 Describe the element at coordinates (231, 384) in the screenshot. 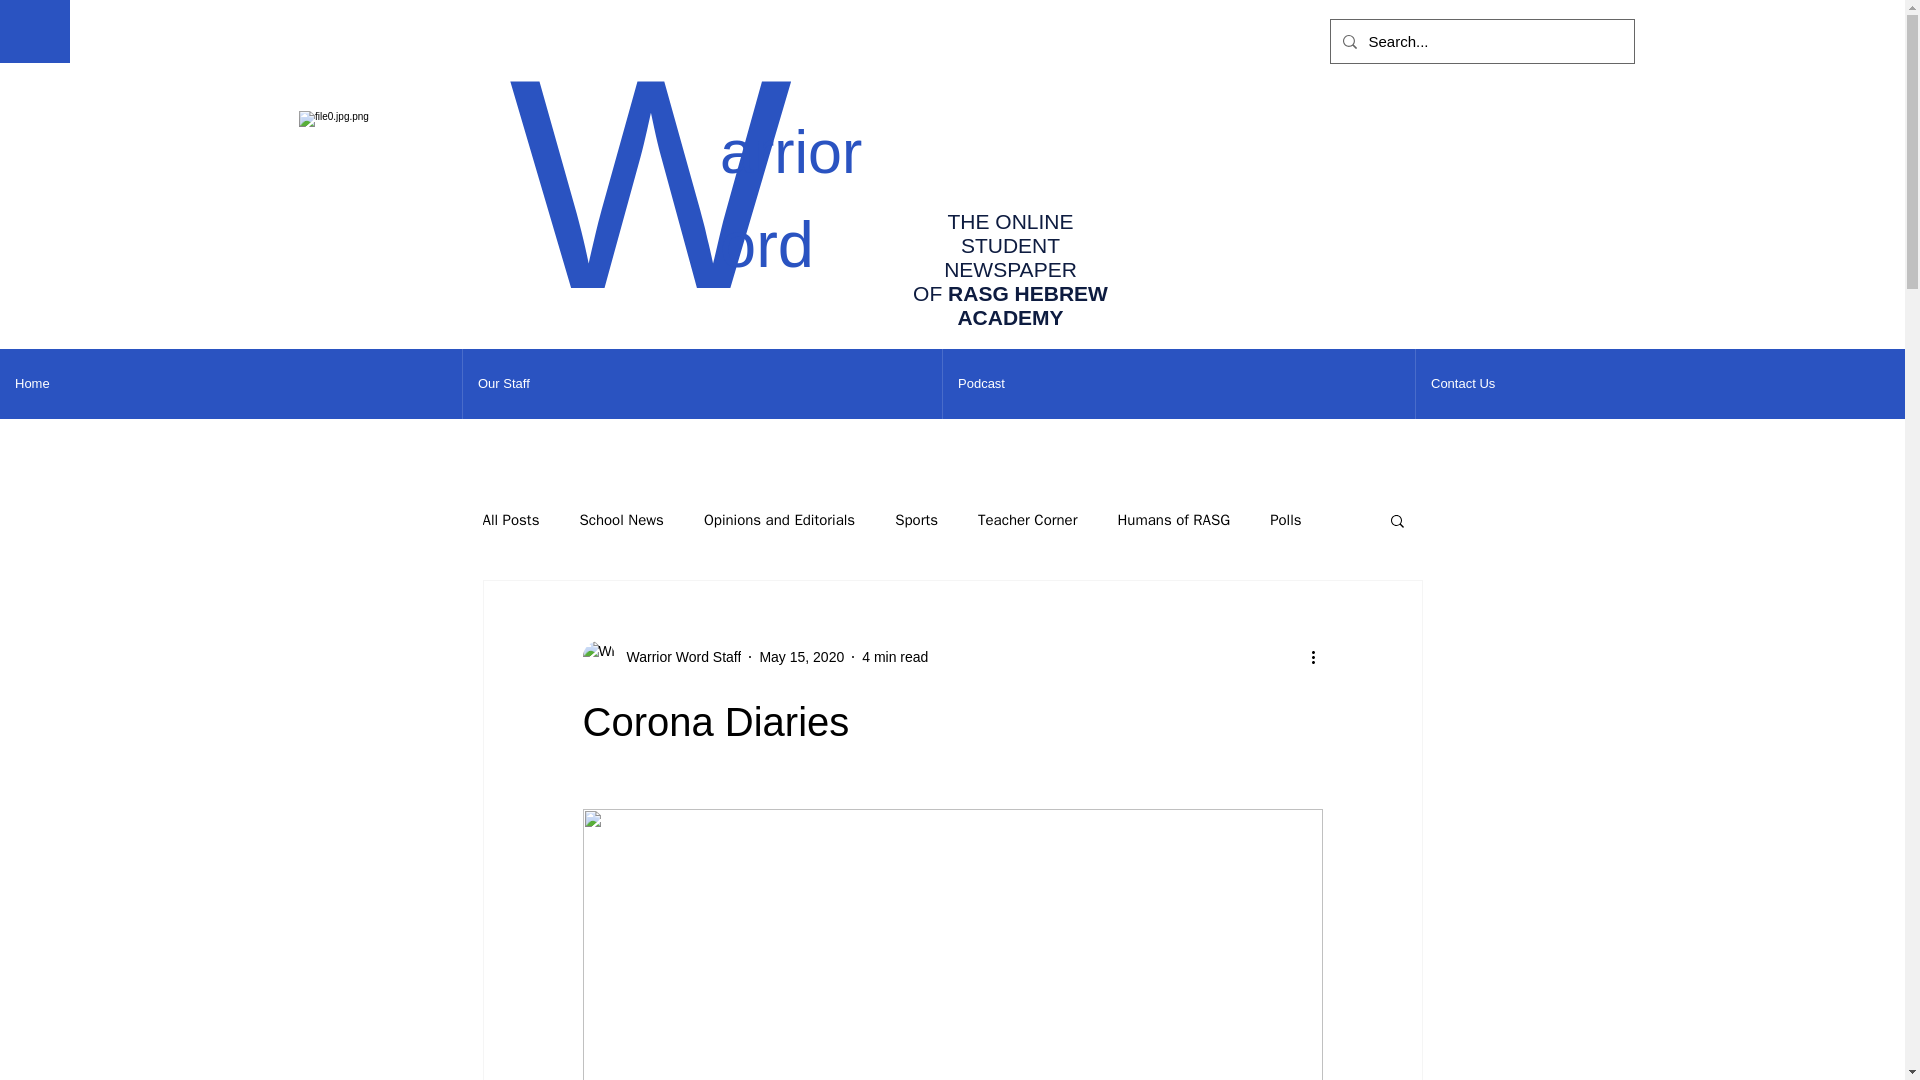

I see `Home` at that location.